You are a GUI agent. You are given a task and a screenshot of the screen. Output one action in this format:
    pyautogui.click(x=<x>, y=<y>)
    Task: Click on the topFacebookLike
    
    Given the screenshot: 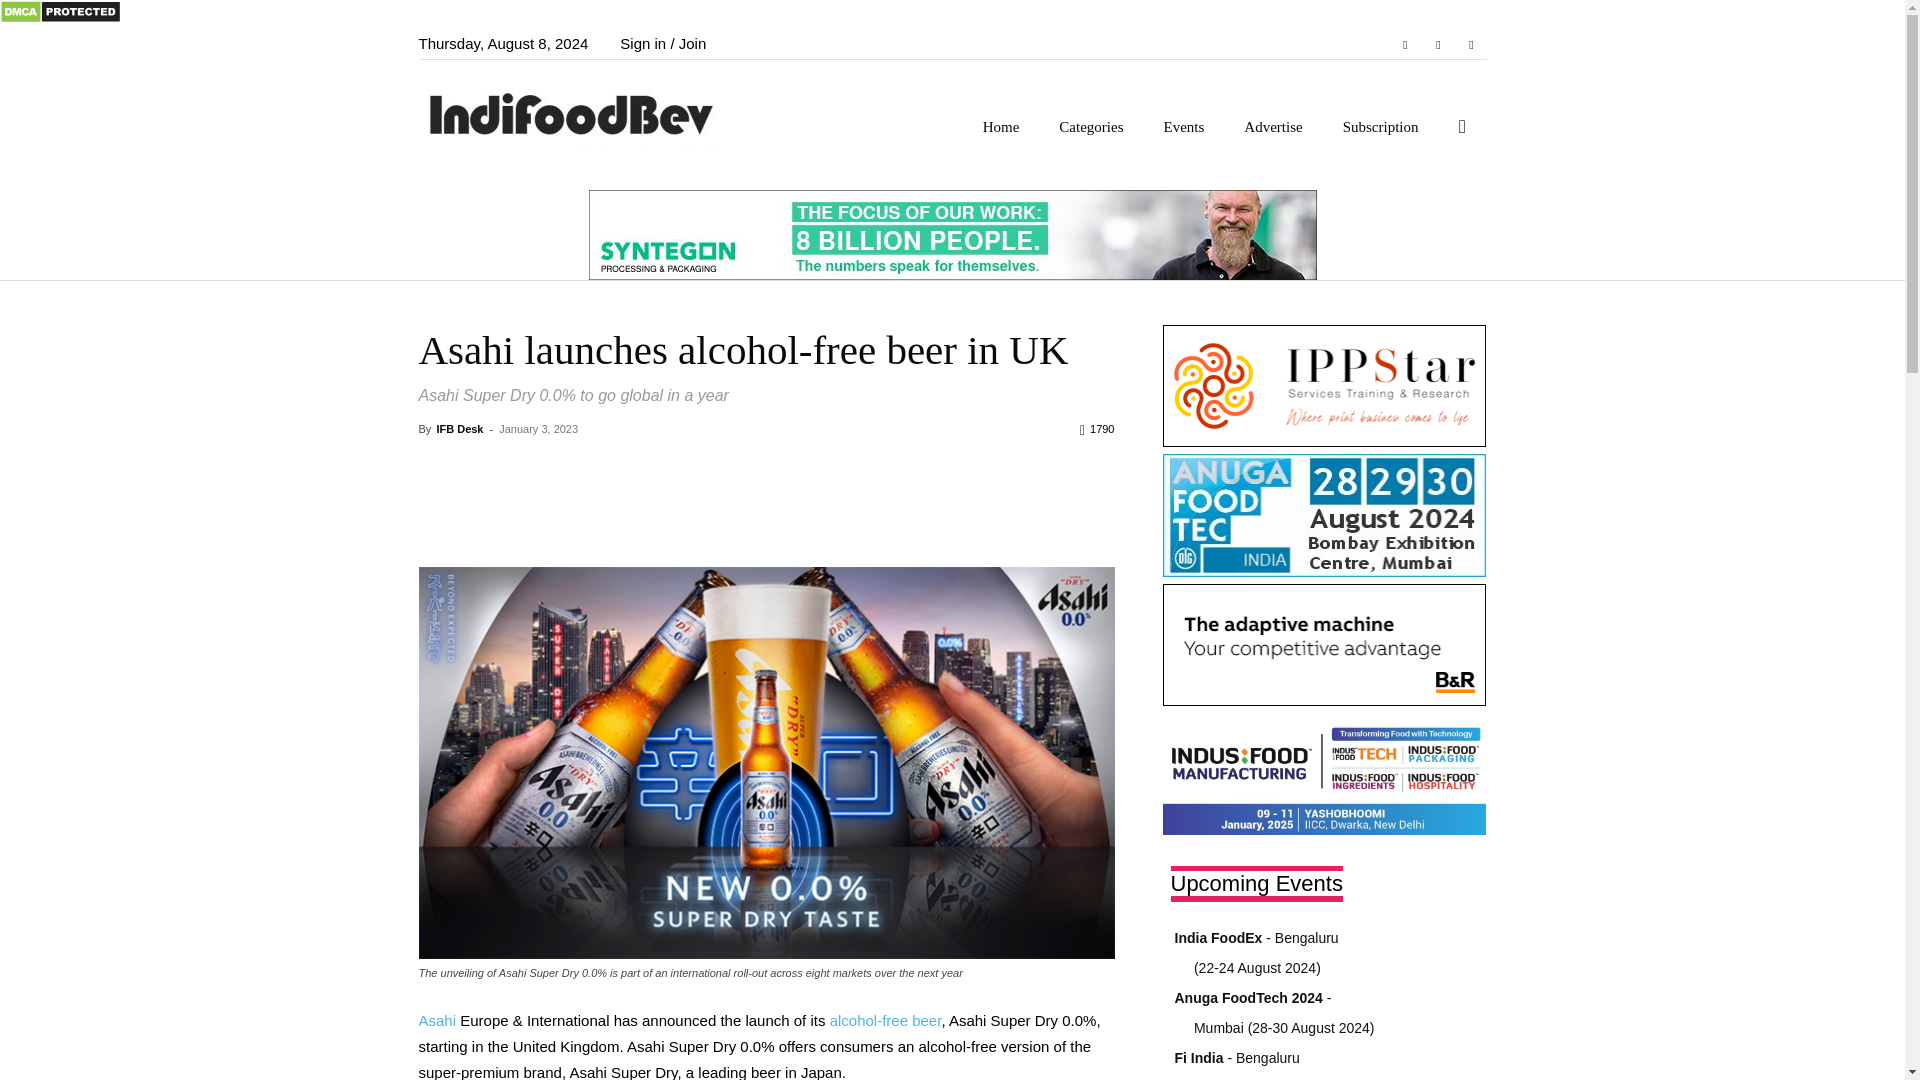 What is the action you would take?
    pyautogui.click(x=568, y=465)
    